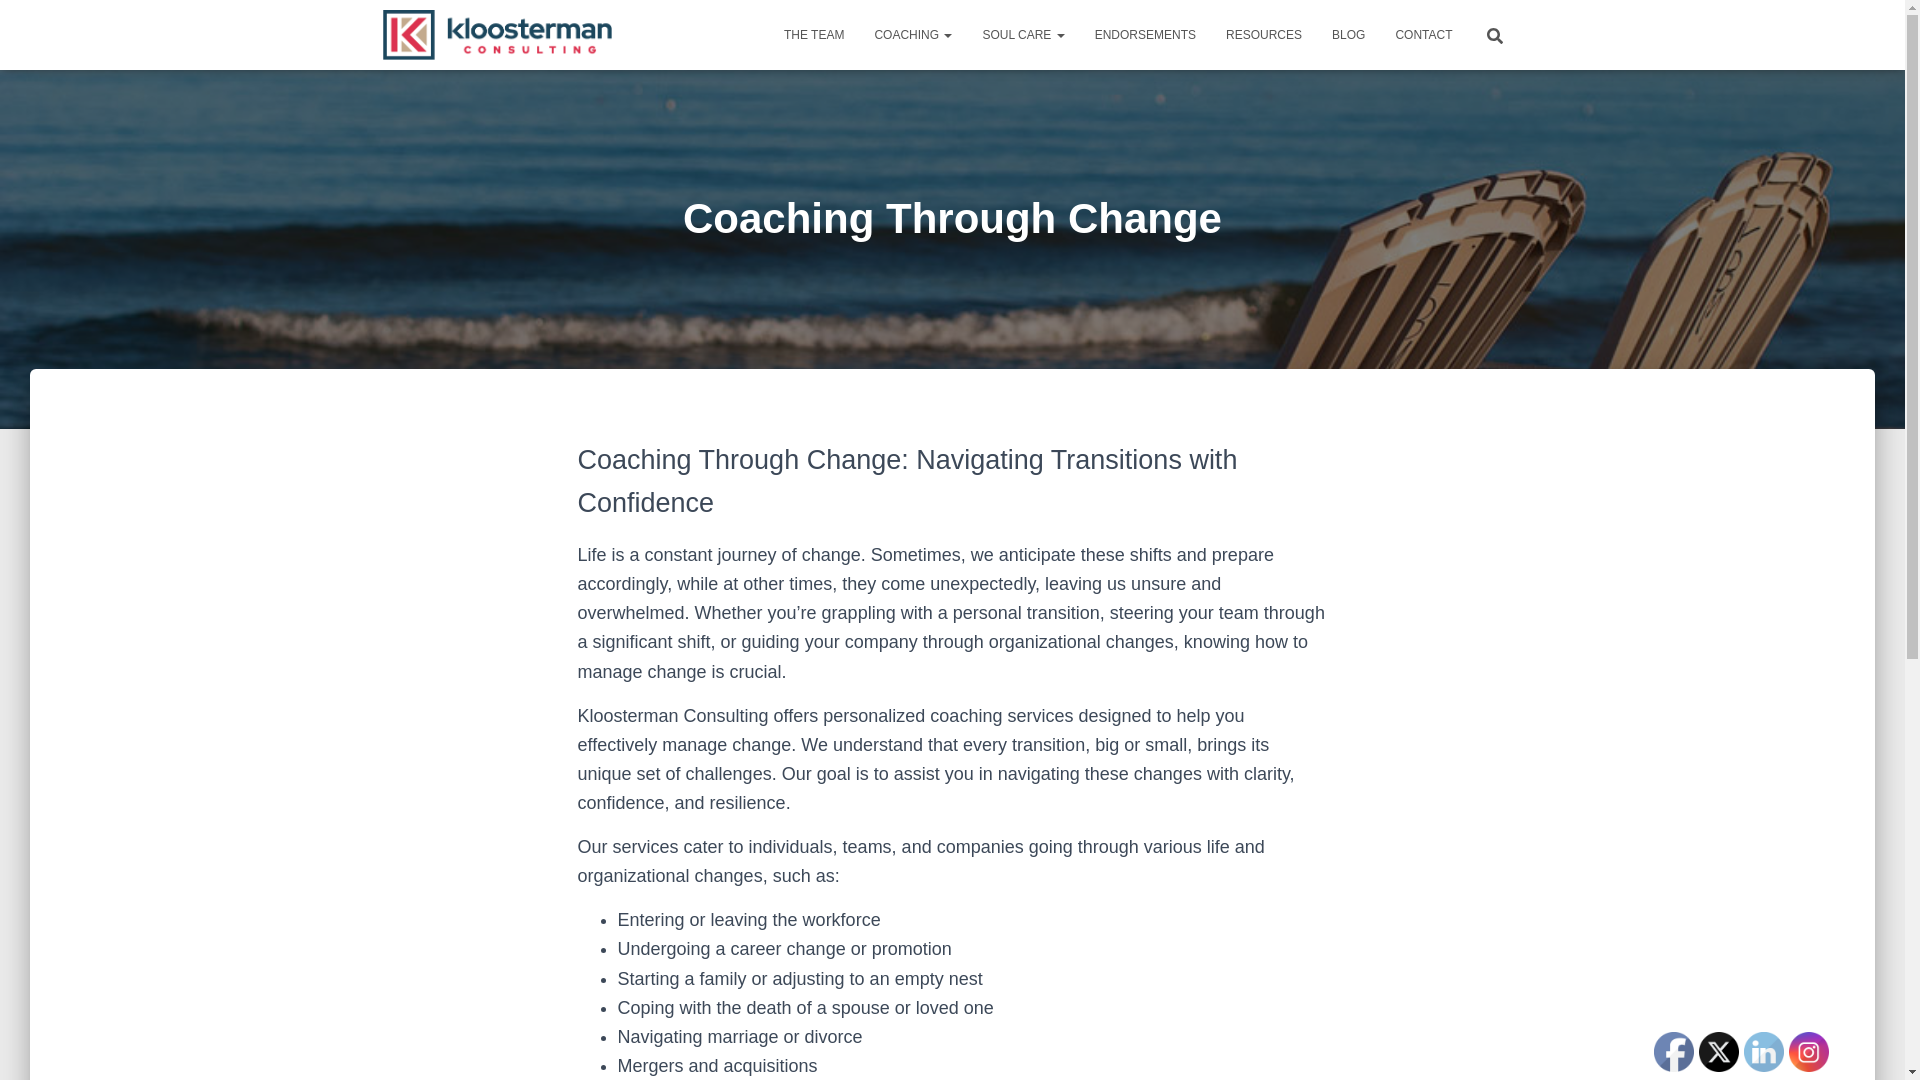 The width and height of the screenshot is (1920, 1080). Describe the element at coordinates (1145, 34) in the screenshot. I see `Endorsements` at that location.